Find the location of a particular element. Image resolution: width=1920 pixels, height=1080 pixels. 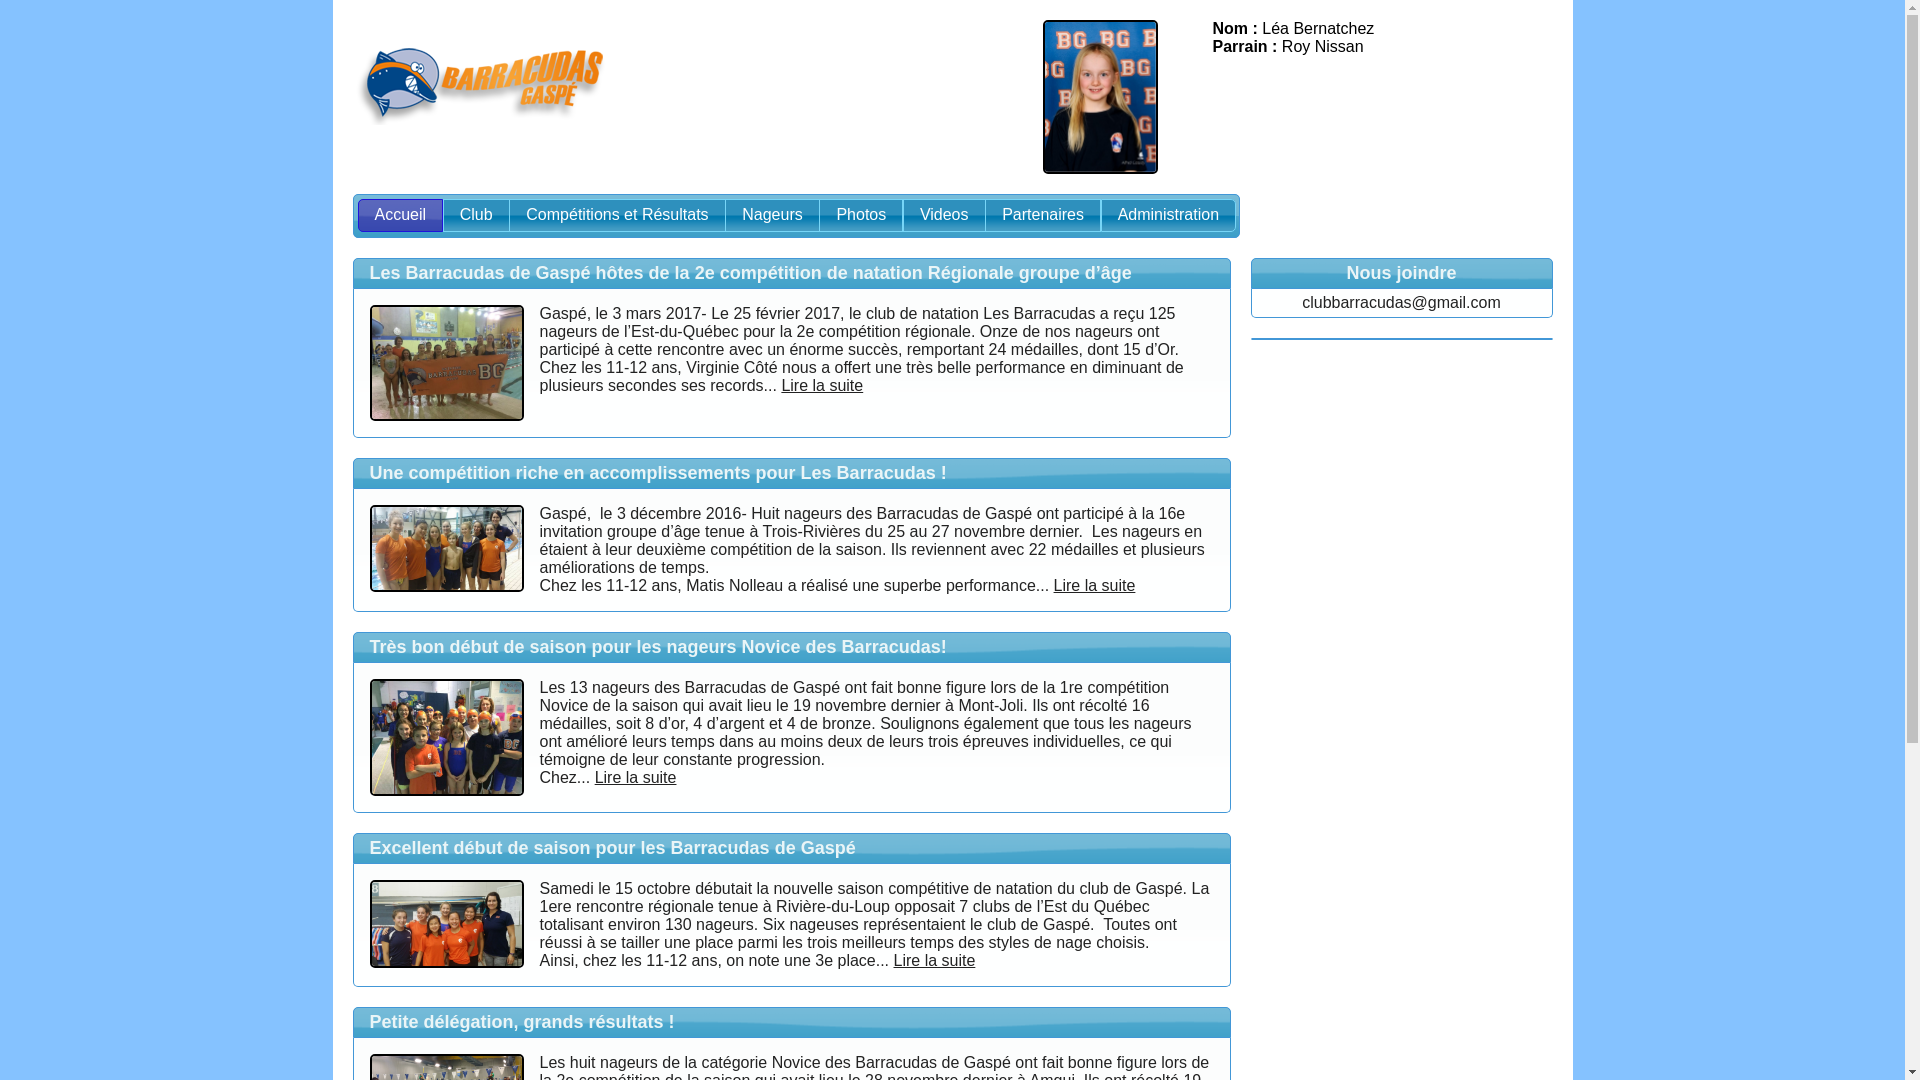

Photos is located at coordinates (861, 216).